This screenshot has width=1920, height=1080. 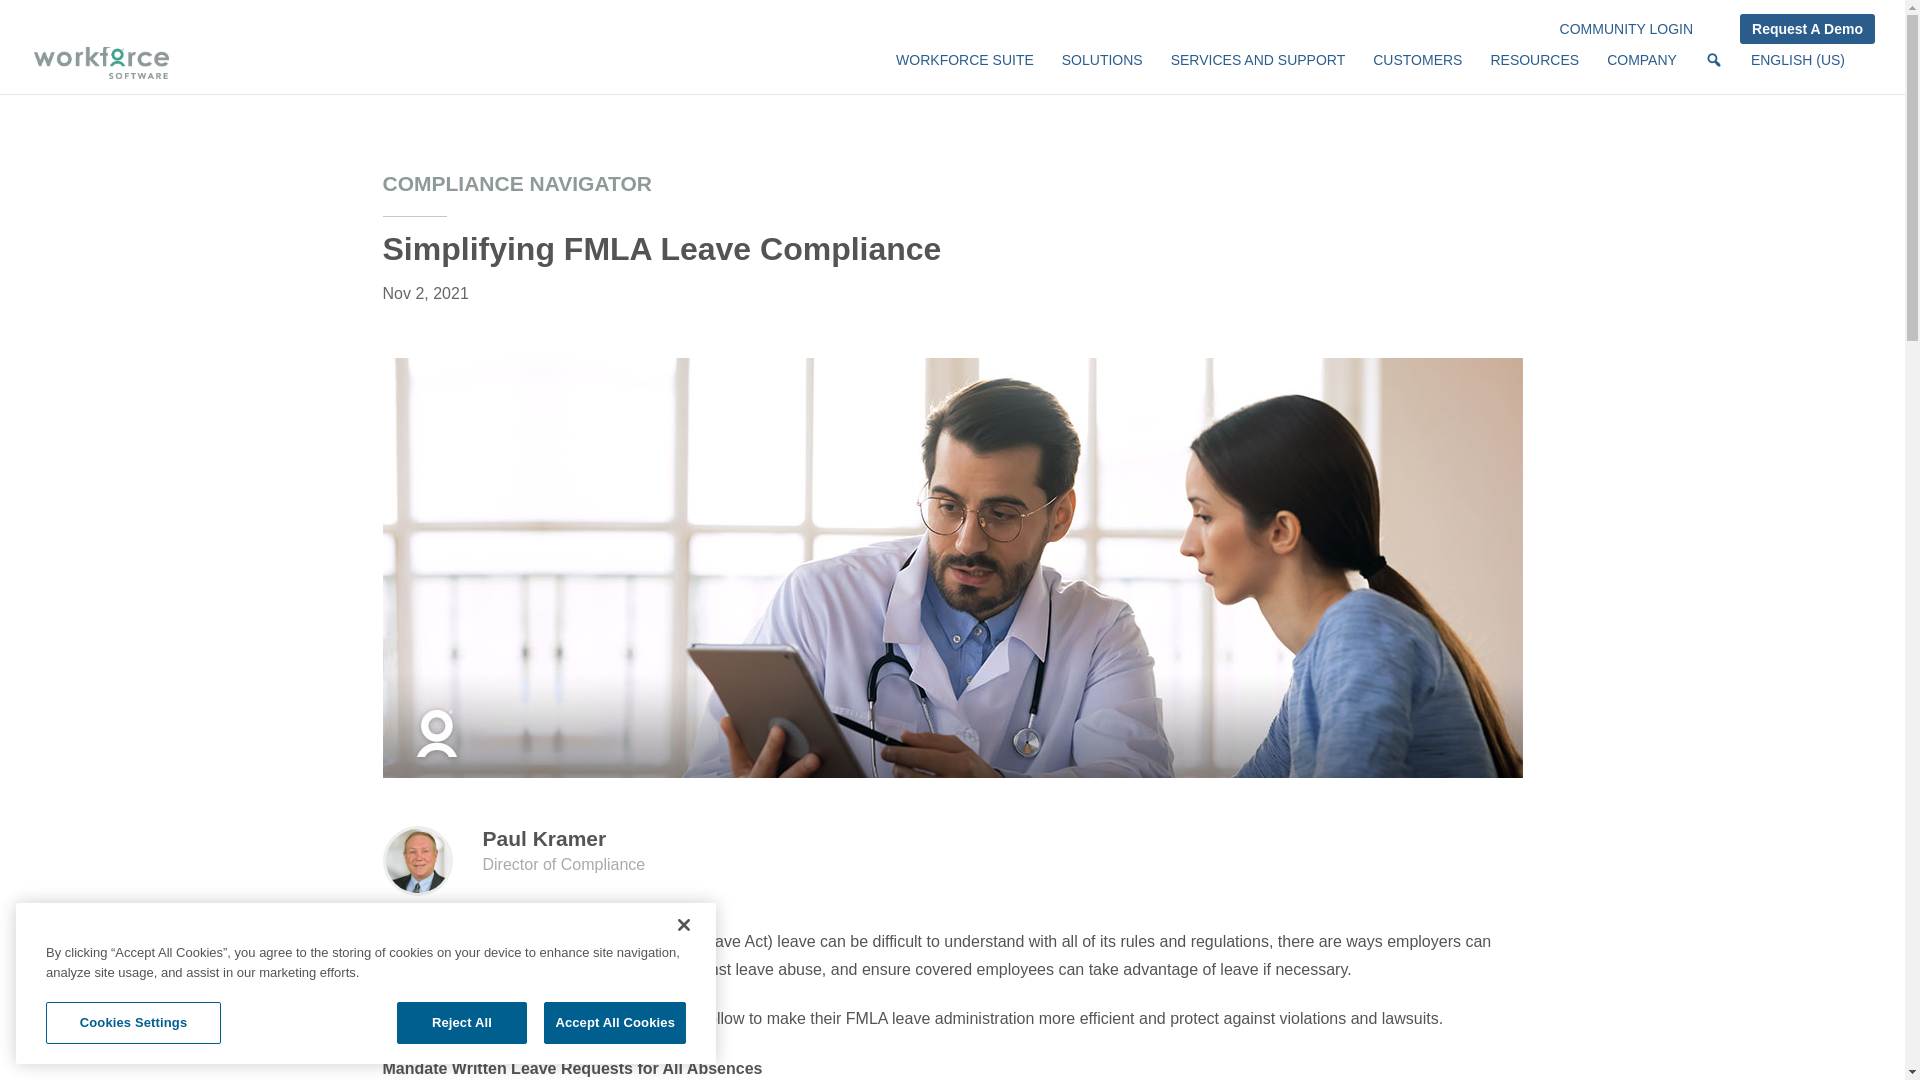 What do you see at coordinates (1102, 68) in the screenshot?
I see `SOLUTIONS` at bounding box center [1102, 68].